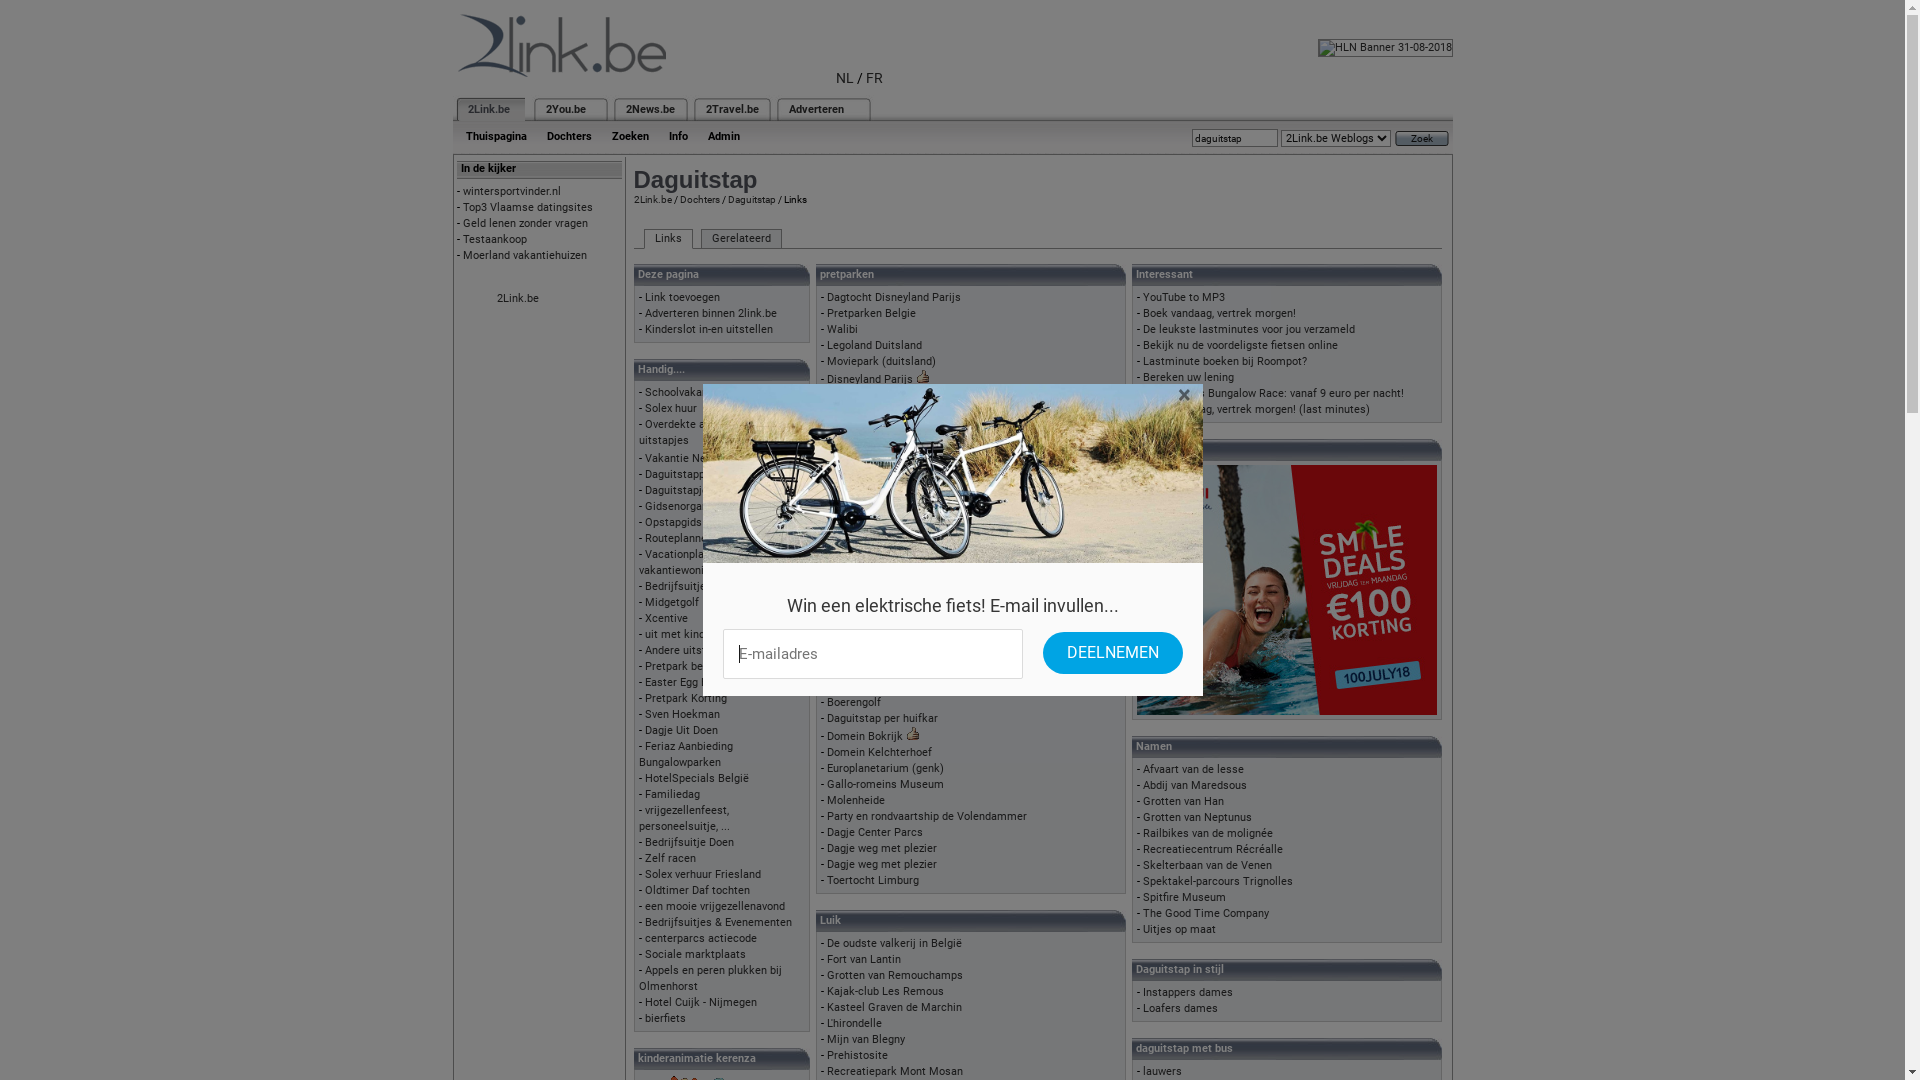 This screenshot has height=1080, width=1920. I want to click on Bobbejaanland, so click(862, 446).